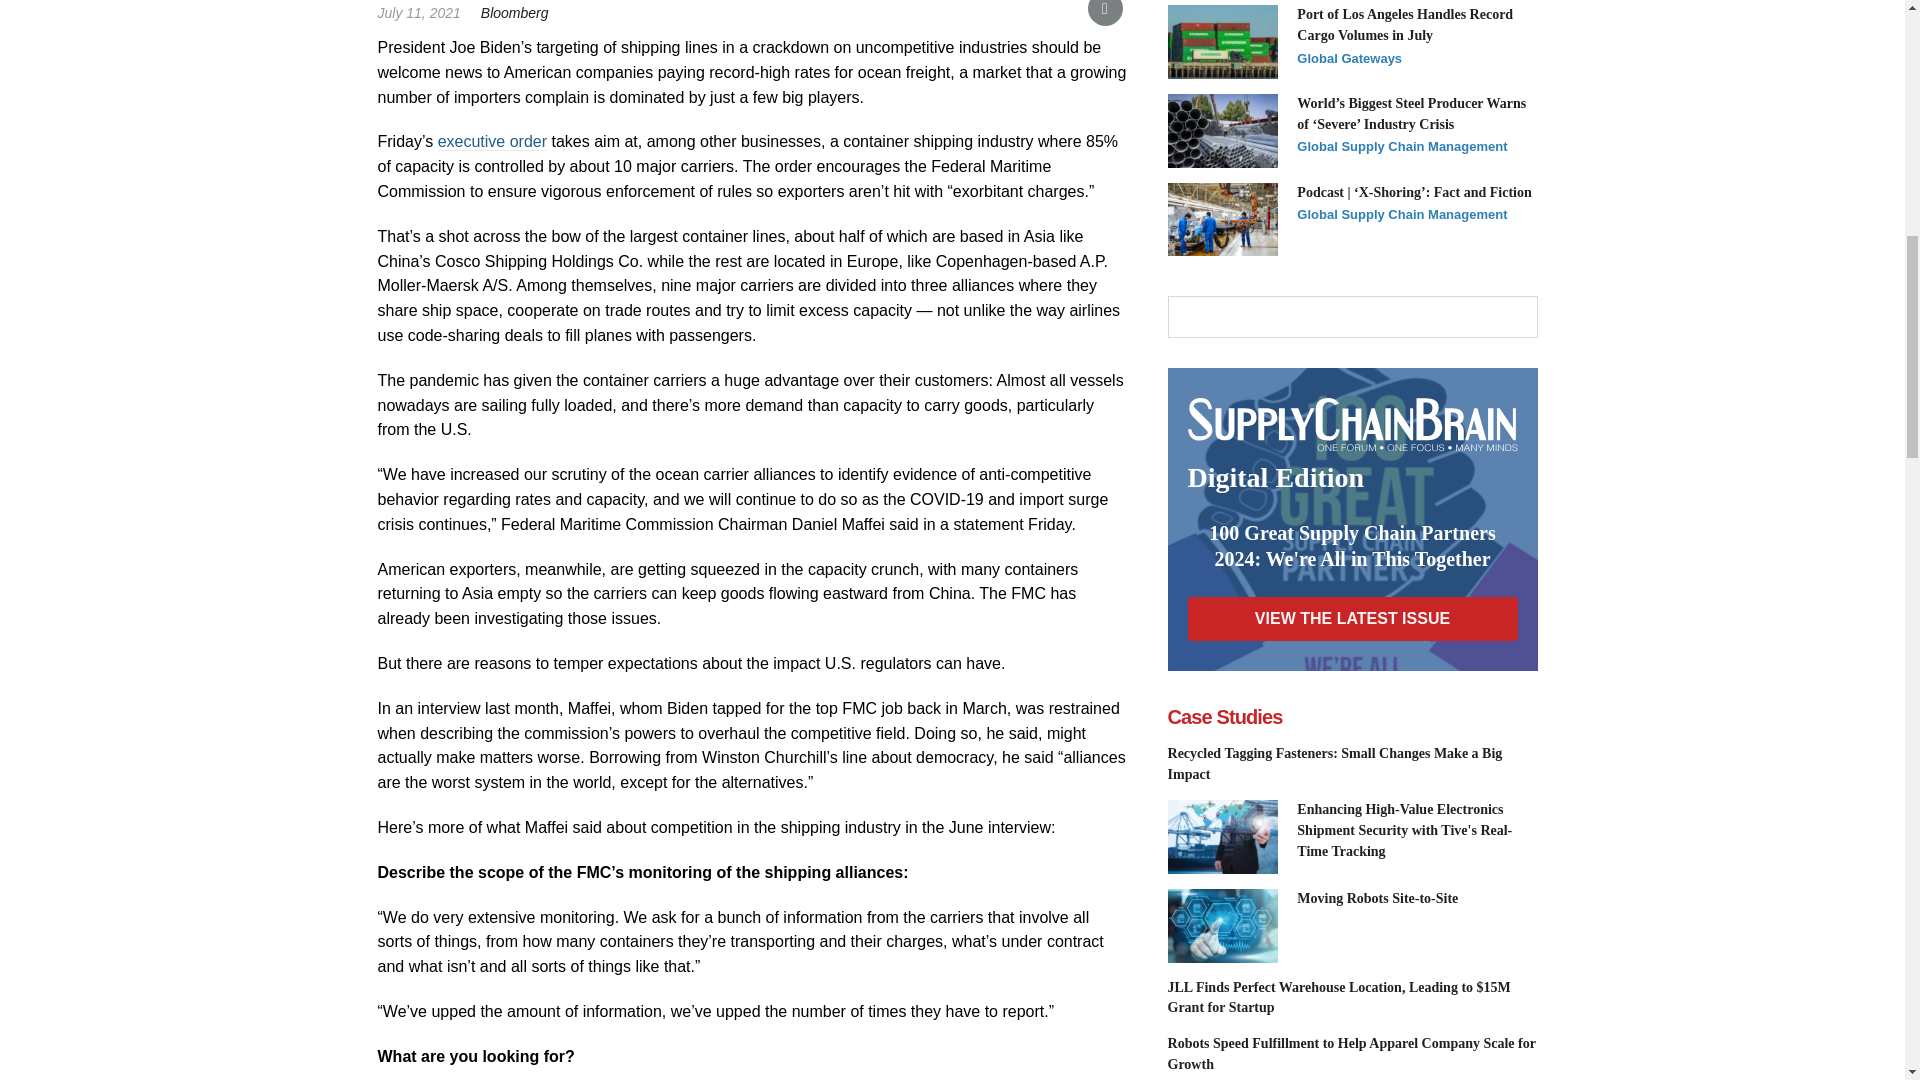 This screenshot has width=1920, height=1080. What do you see at coordinates (1222, 218) in the screenshot?
I see `CHINA CAR MANUFACTURING iStock- Jenson -1141363948.jpg` at bounding box center [1222, 218].